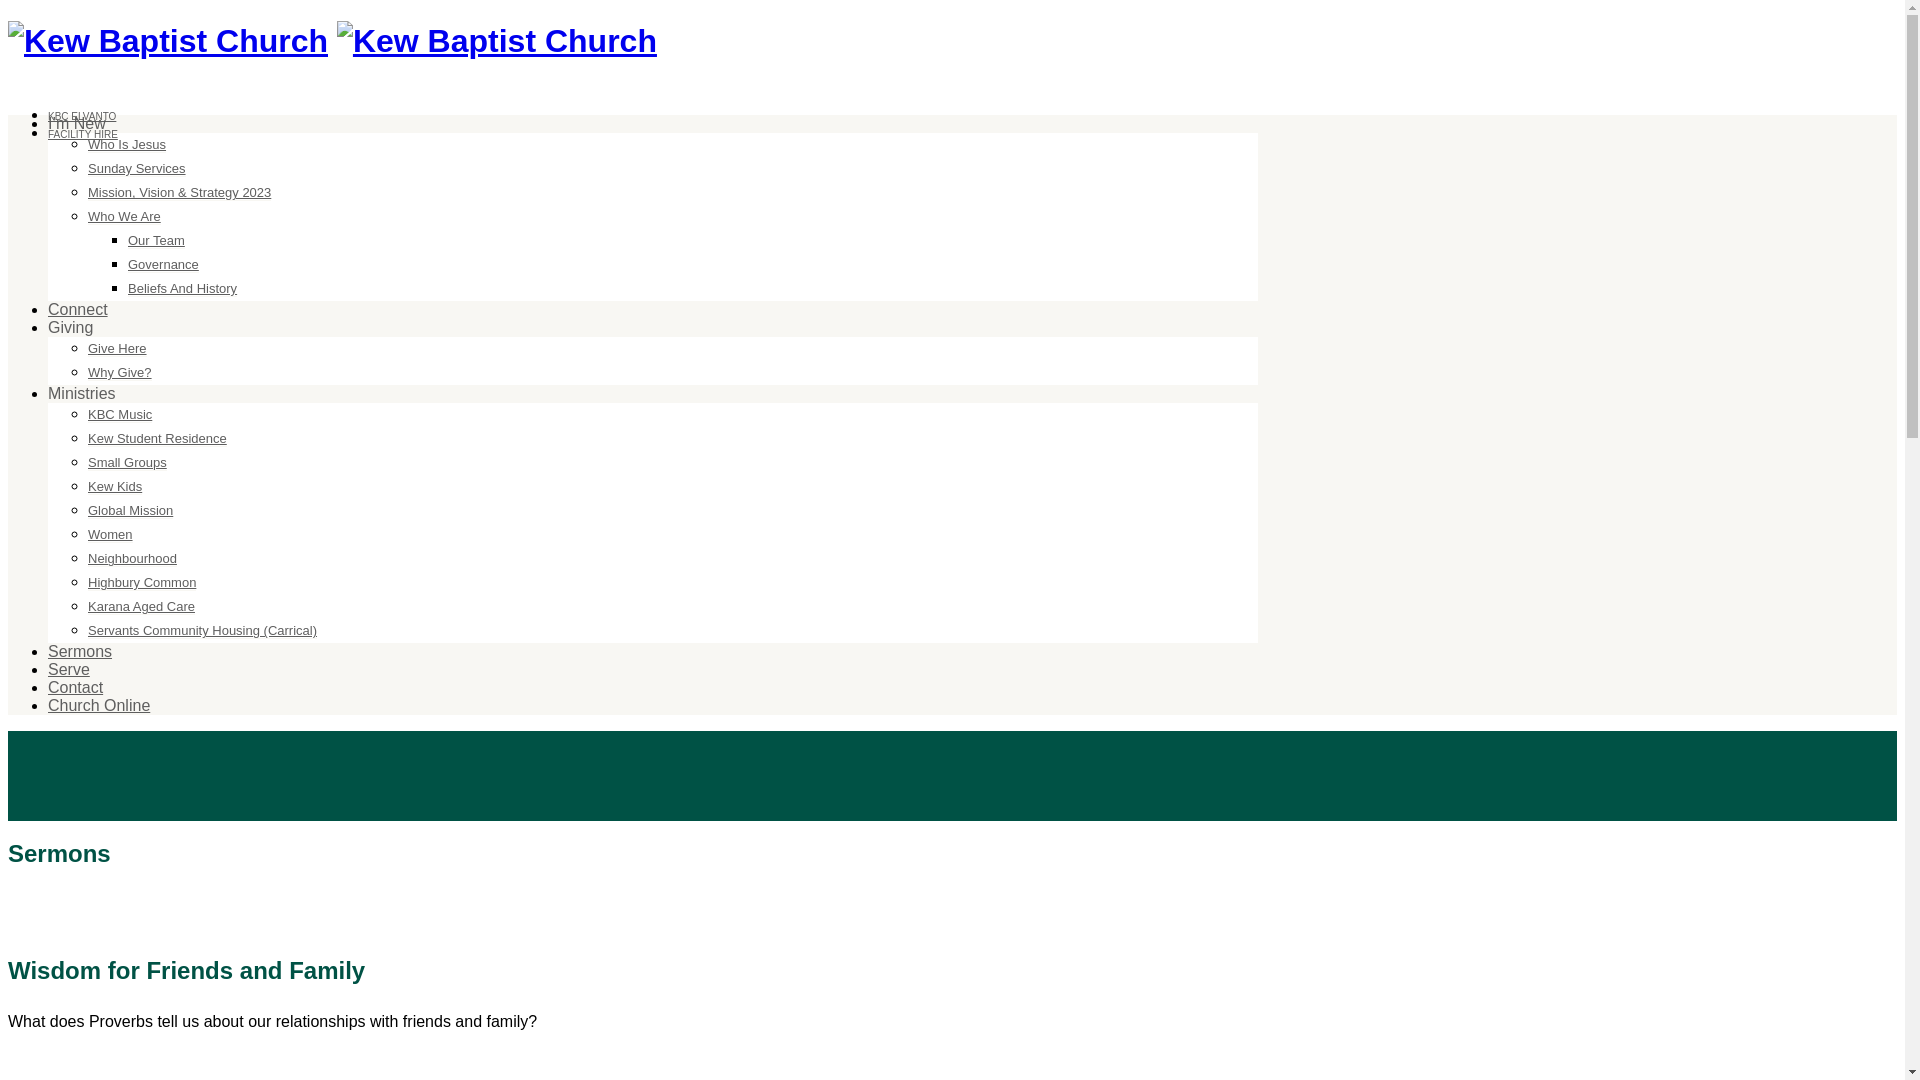 The width and height of the screenshot is (1920, 1080). What do you see at coordinates (127, 145) in the screenshot?
I see `Who Is Jesus` at bounding box center [127, 145].